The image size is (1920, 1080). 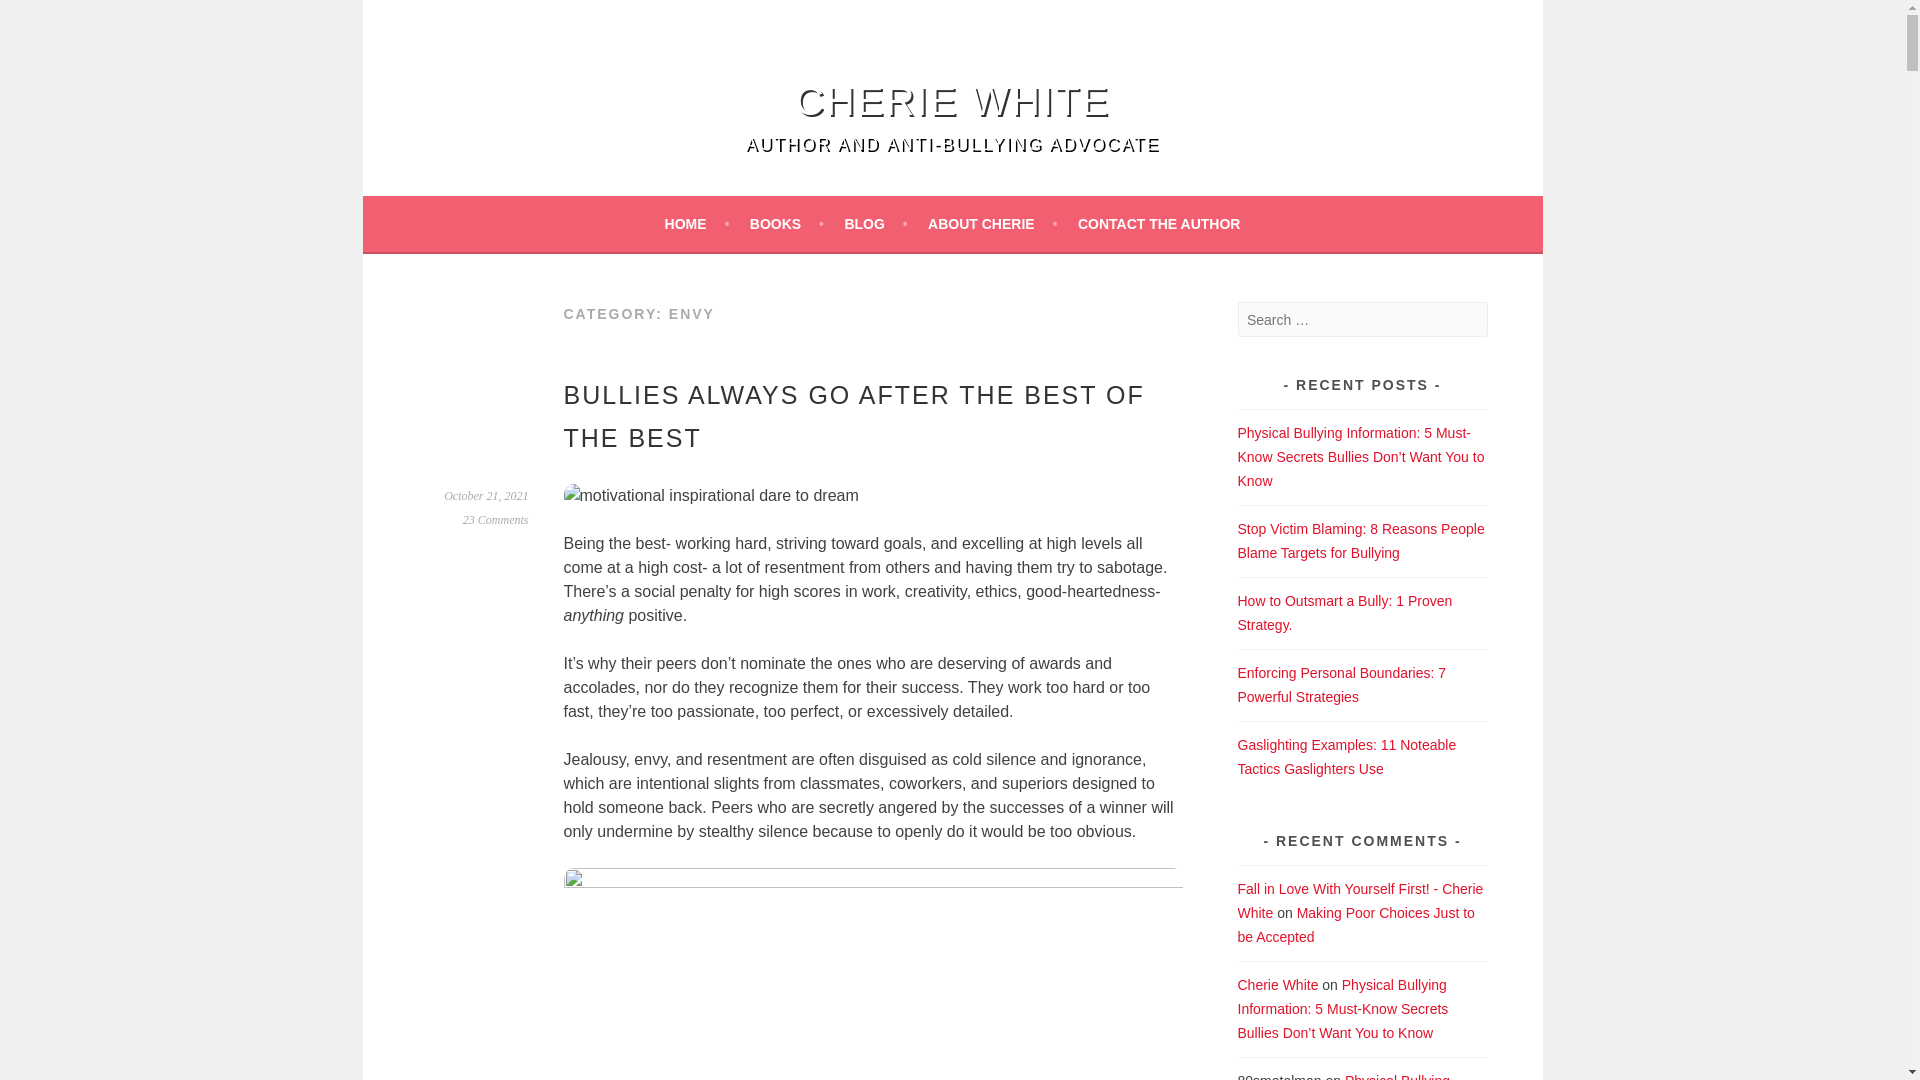 What do you see at coordinates (952, 100) in the screenshot?
I see `Cherie White` at bounding box center [952, 100].